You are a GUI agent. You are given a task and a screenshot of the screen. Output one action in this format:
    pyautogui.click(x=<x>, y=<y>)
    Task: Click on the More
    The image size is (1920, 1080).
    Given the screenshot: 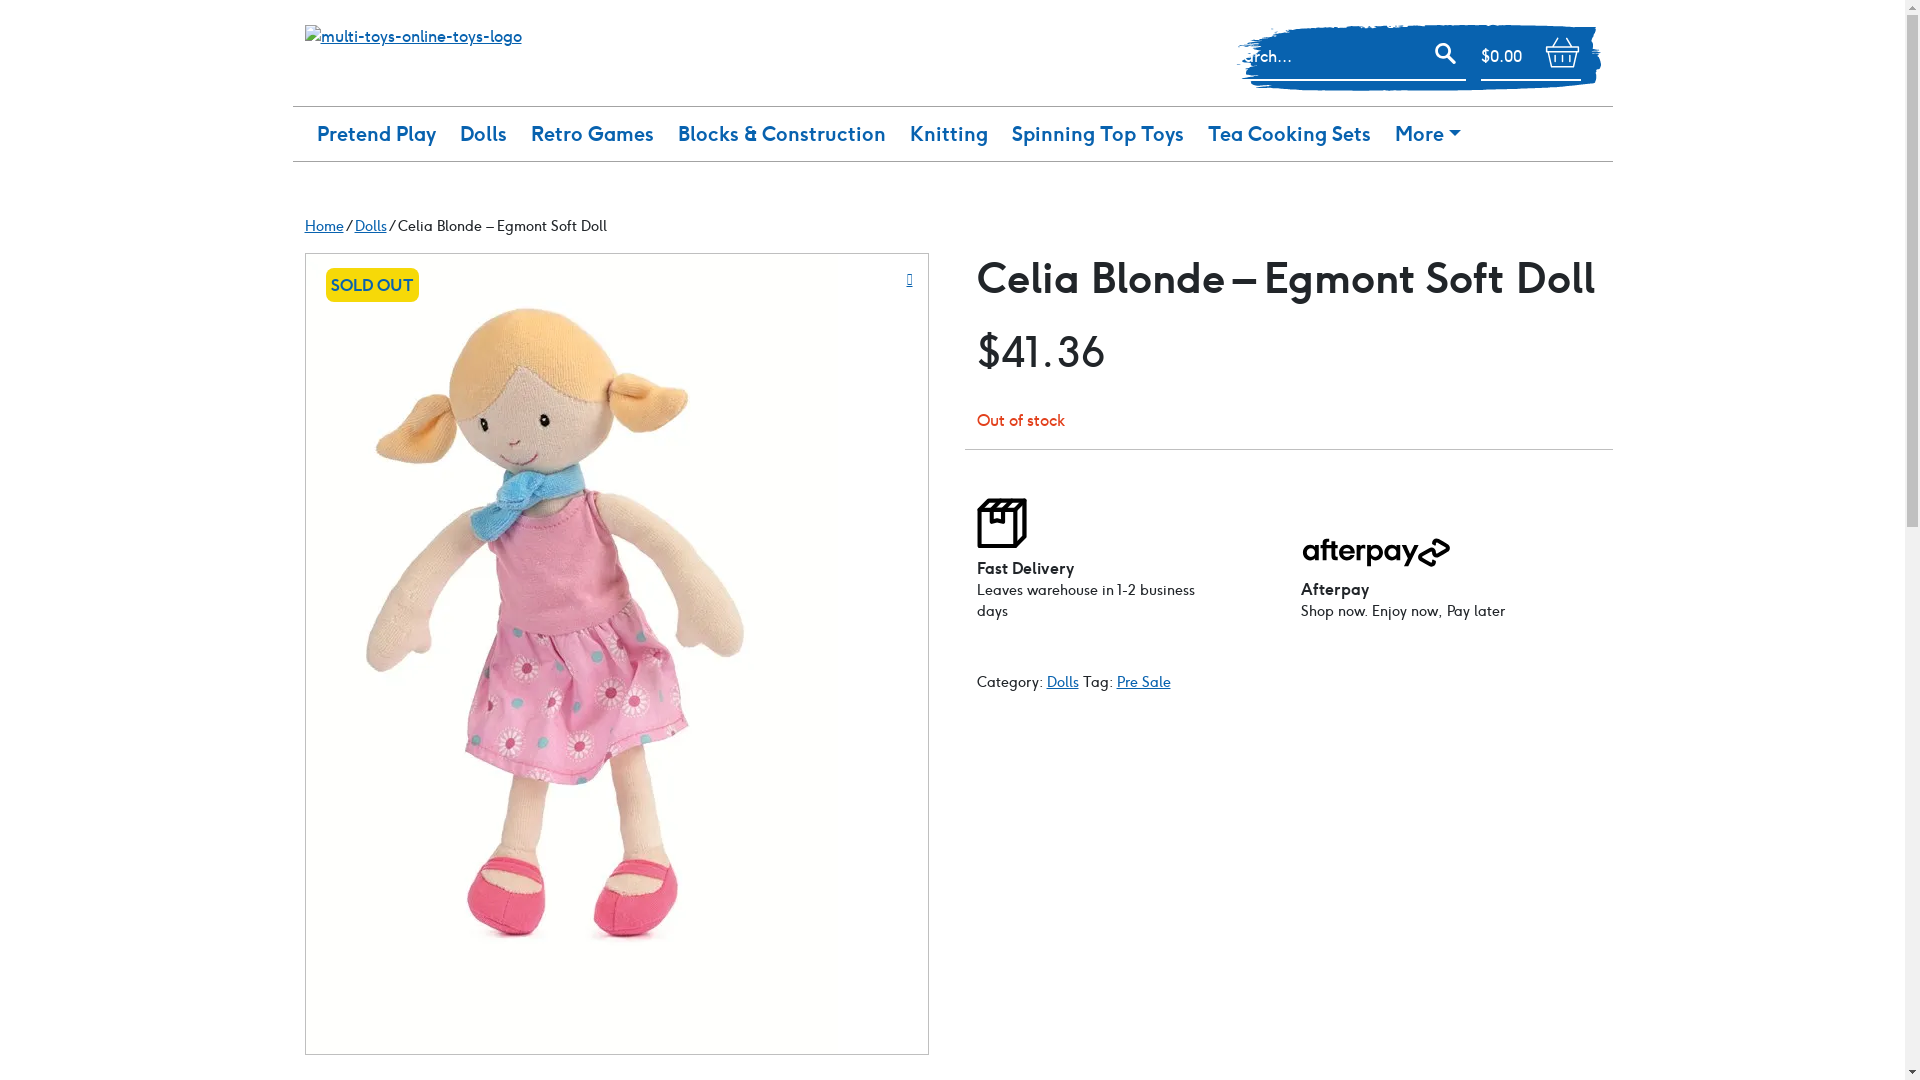 What is the action you would take?
    pyautogui.click(x=1427, y=134)
    